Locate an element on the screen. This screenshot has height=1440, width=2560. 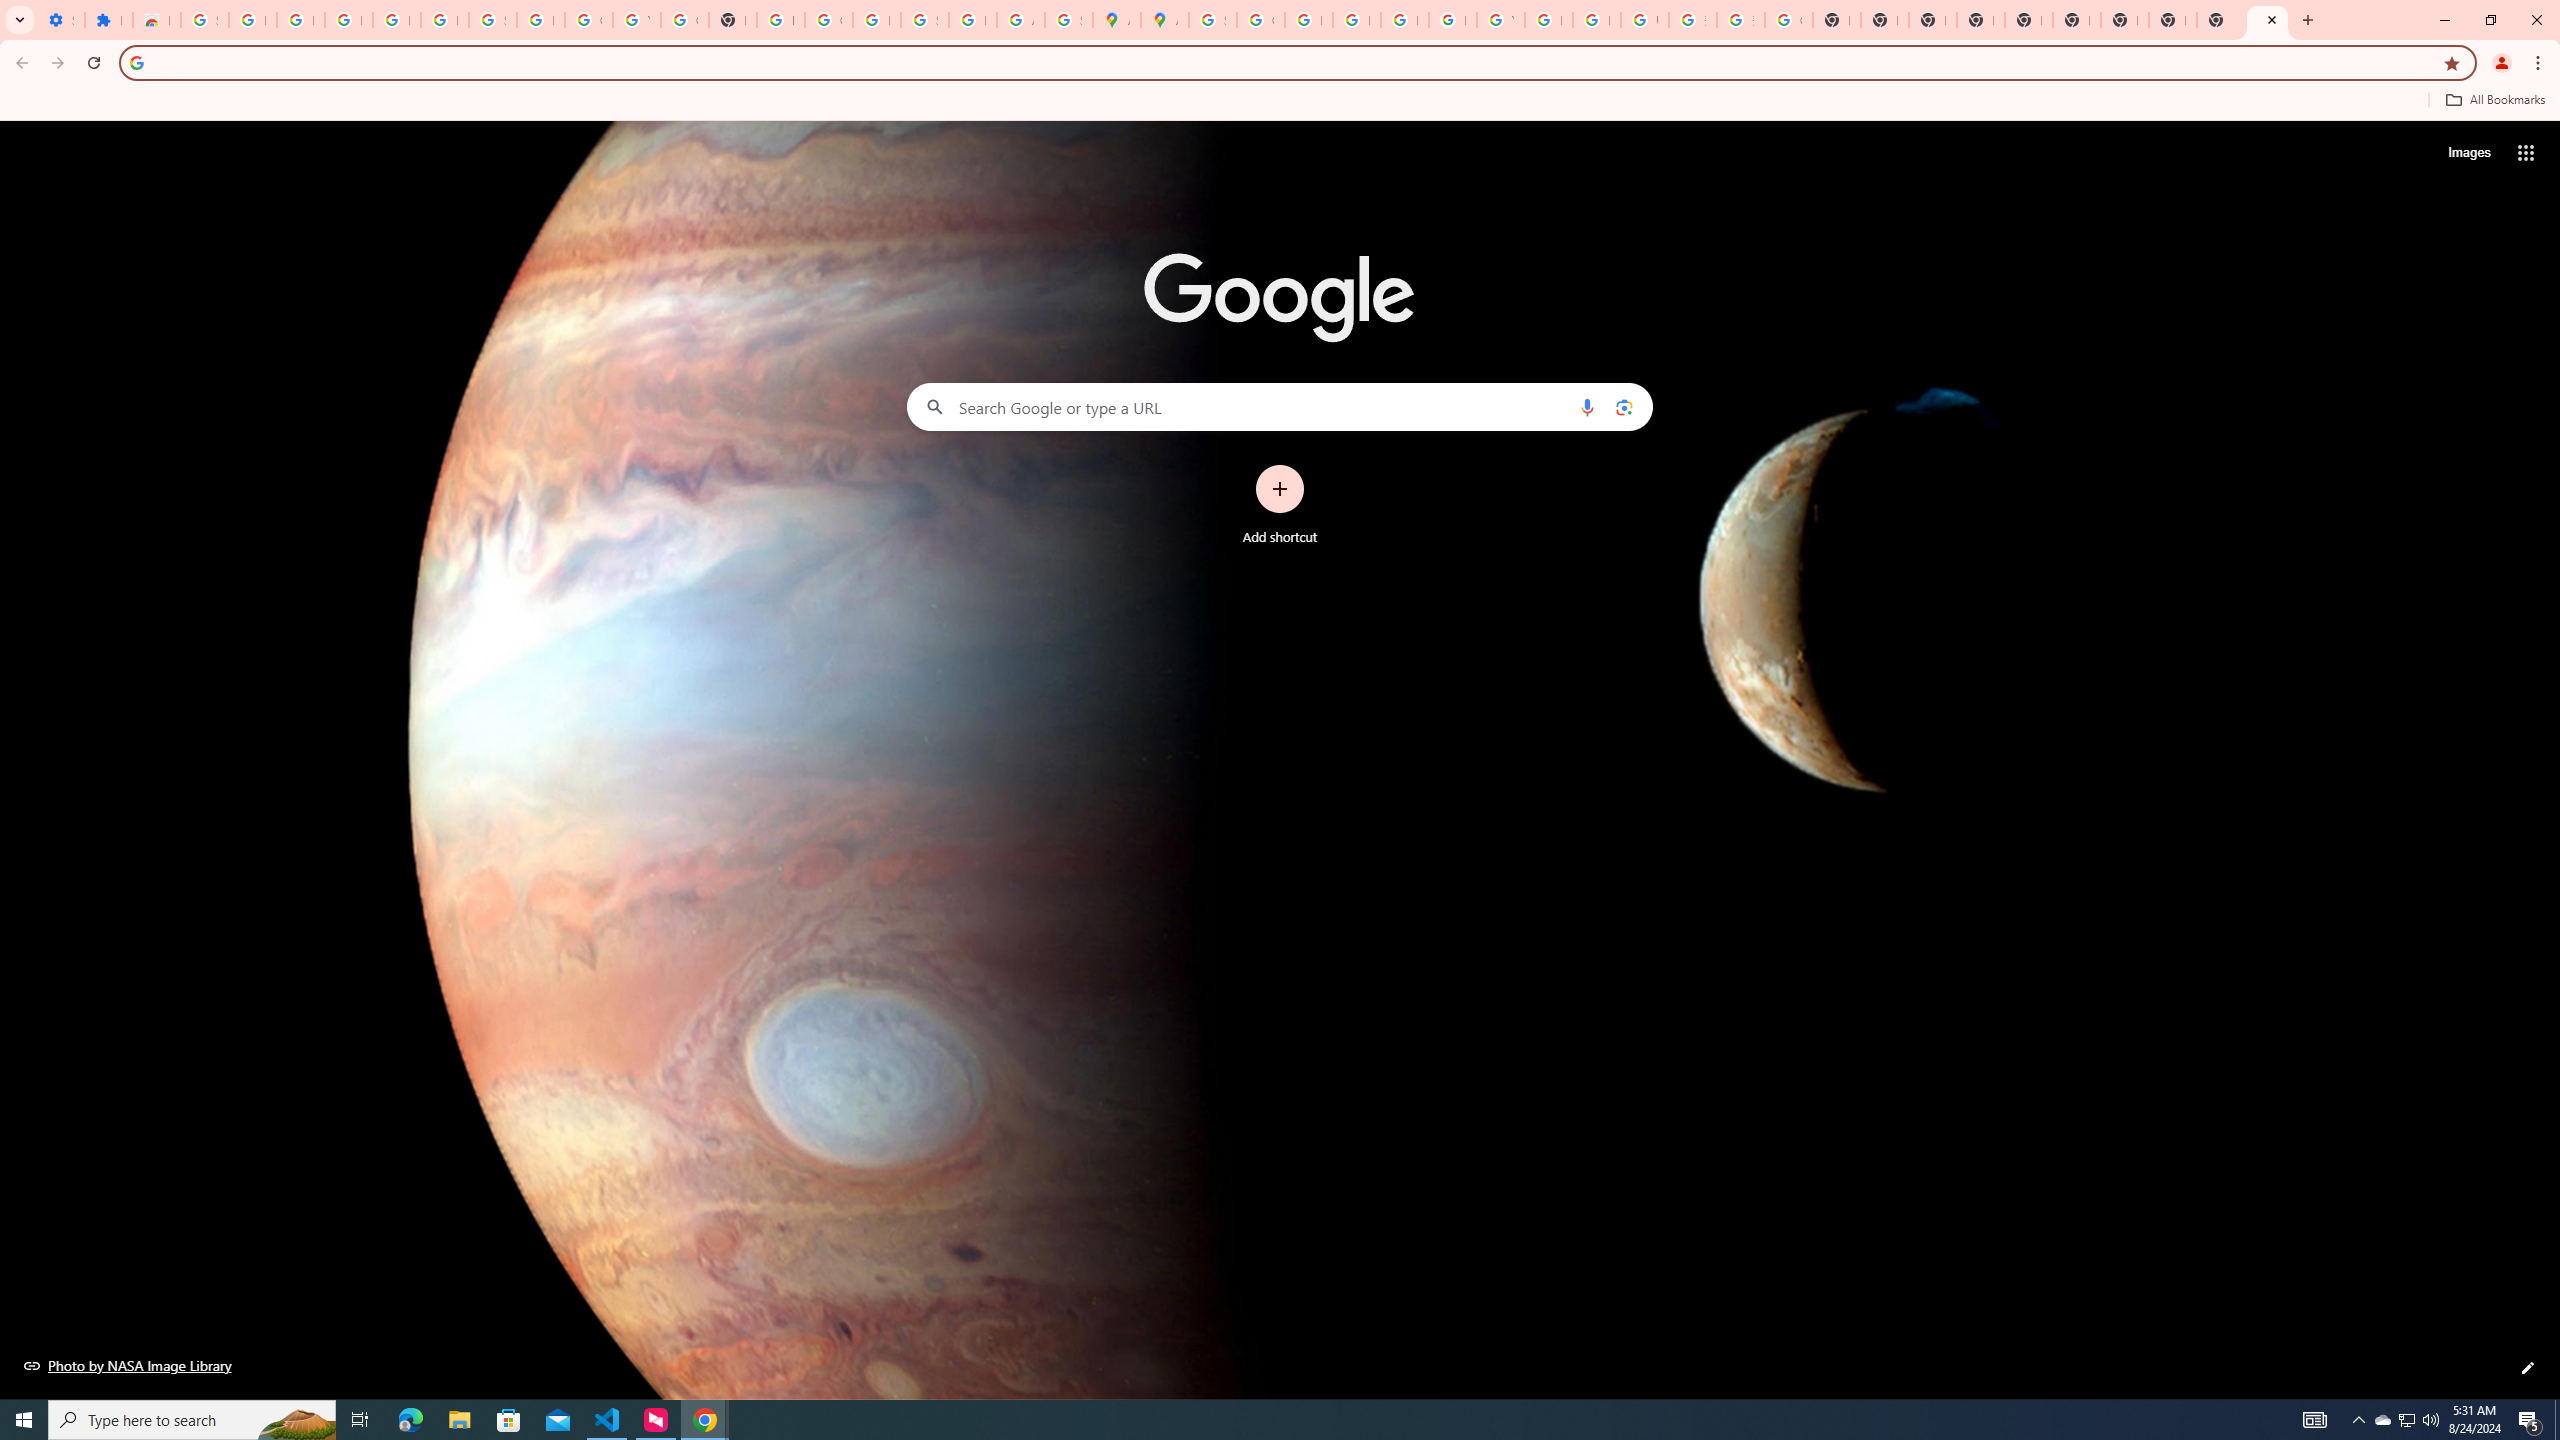
Privacy Help Center - Policies Help is located at coordinates (1356, 20).